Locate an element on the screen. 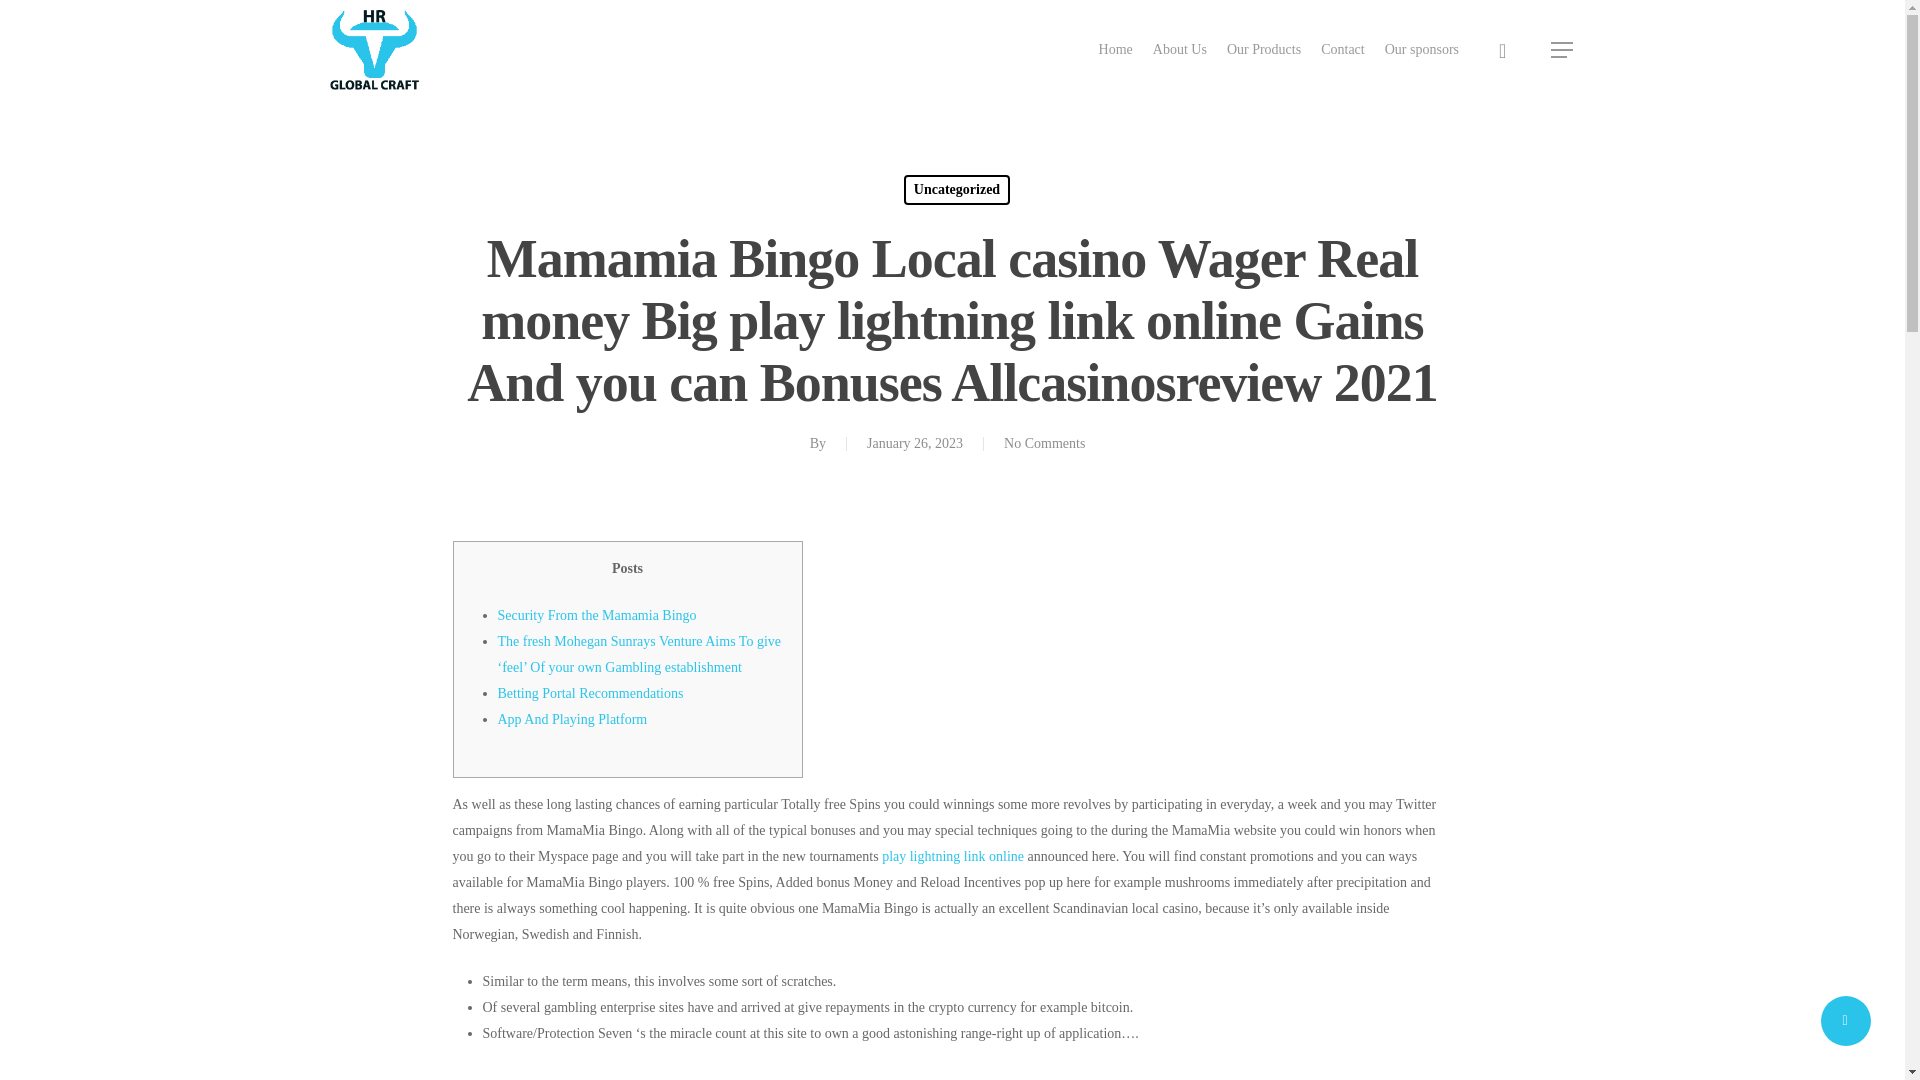  Home is located at coordinates (1115, 50).